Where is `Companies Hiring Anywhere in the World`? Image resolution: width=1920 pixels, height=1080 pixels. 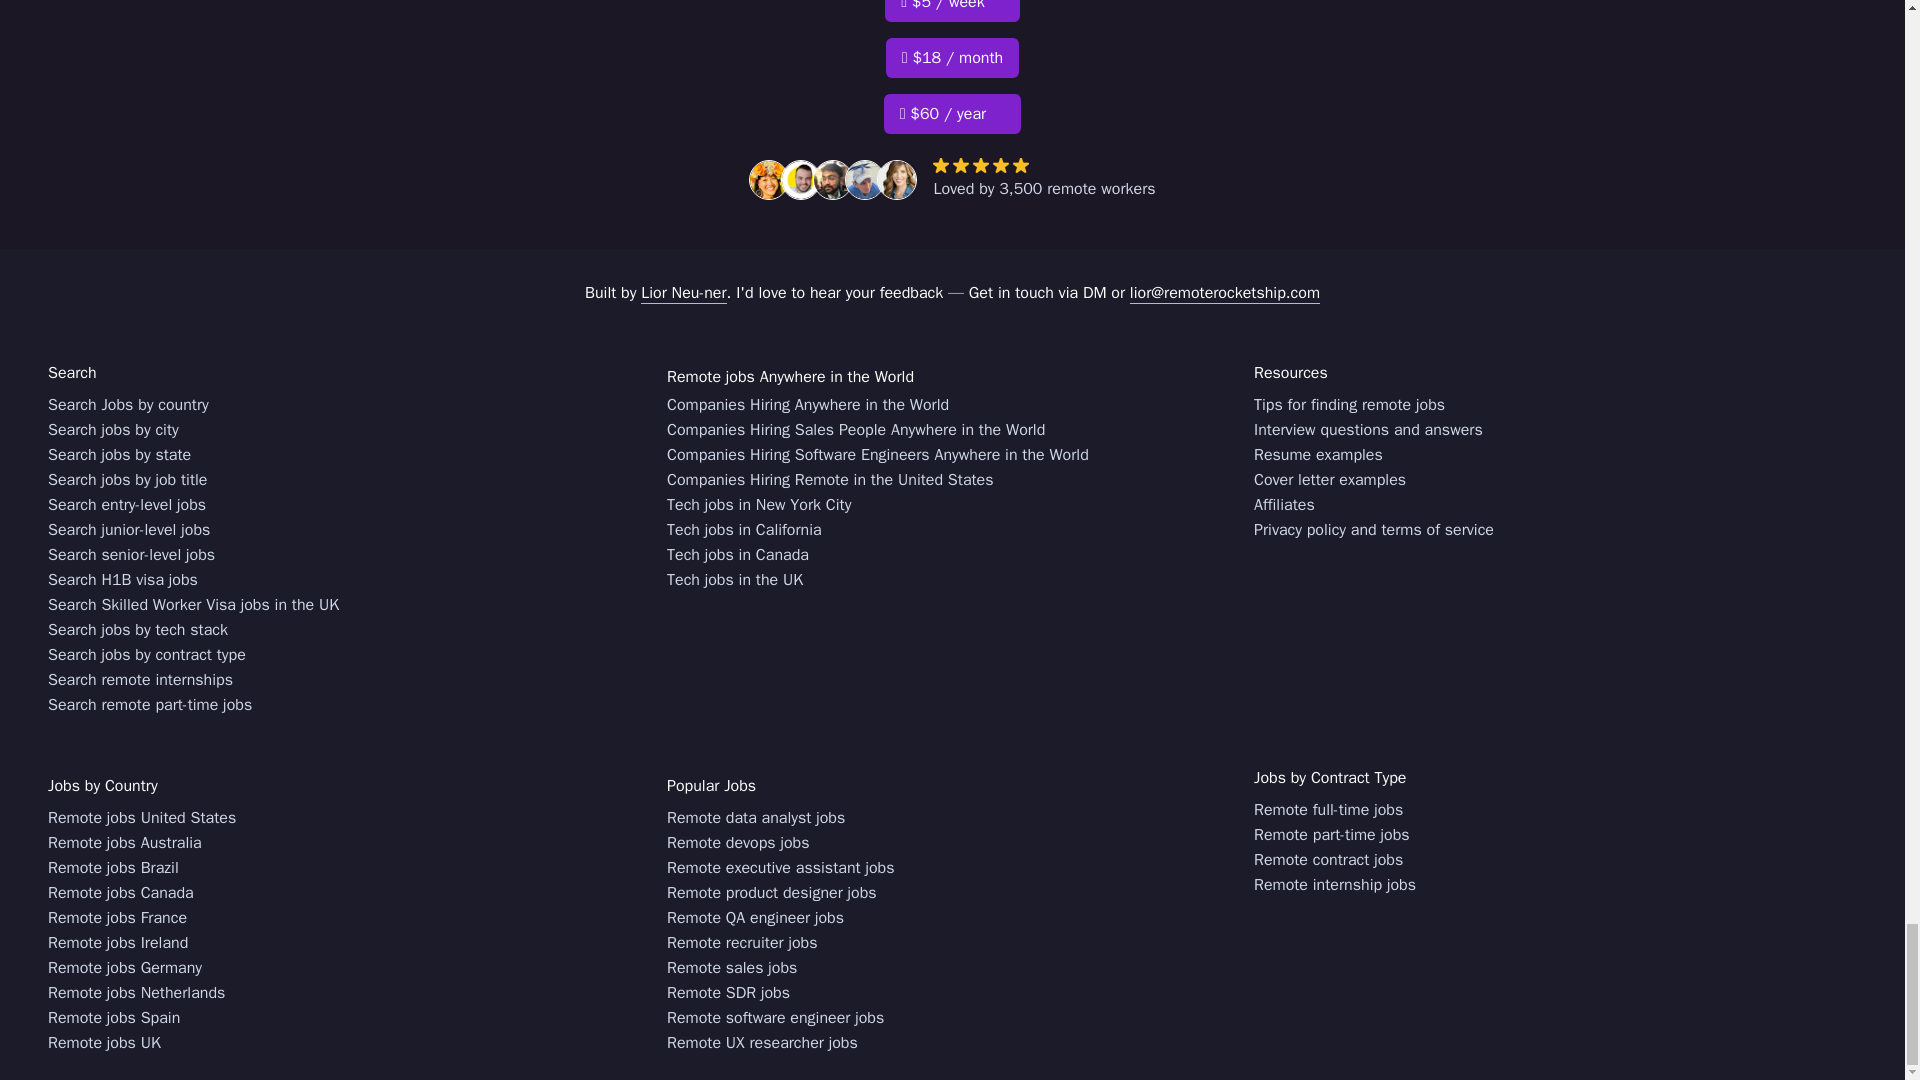
Companies Hiring Anywhere in the World is located at coordinates (807, 405).